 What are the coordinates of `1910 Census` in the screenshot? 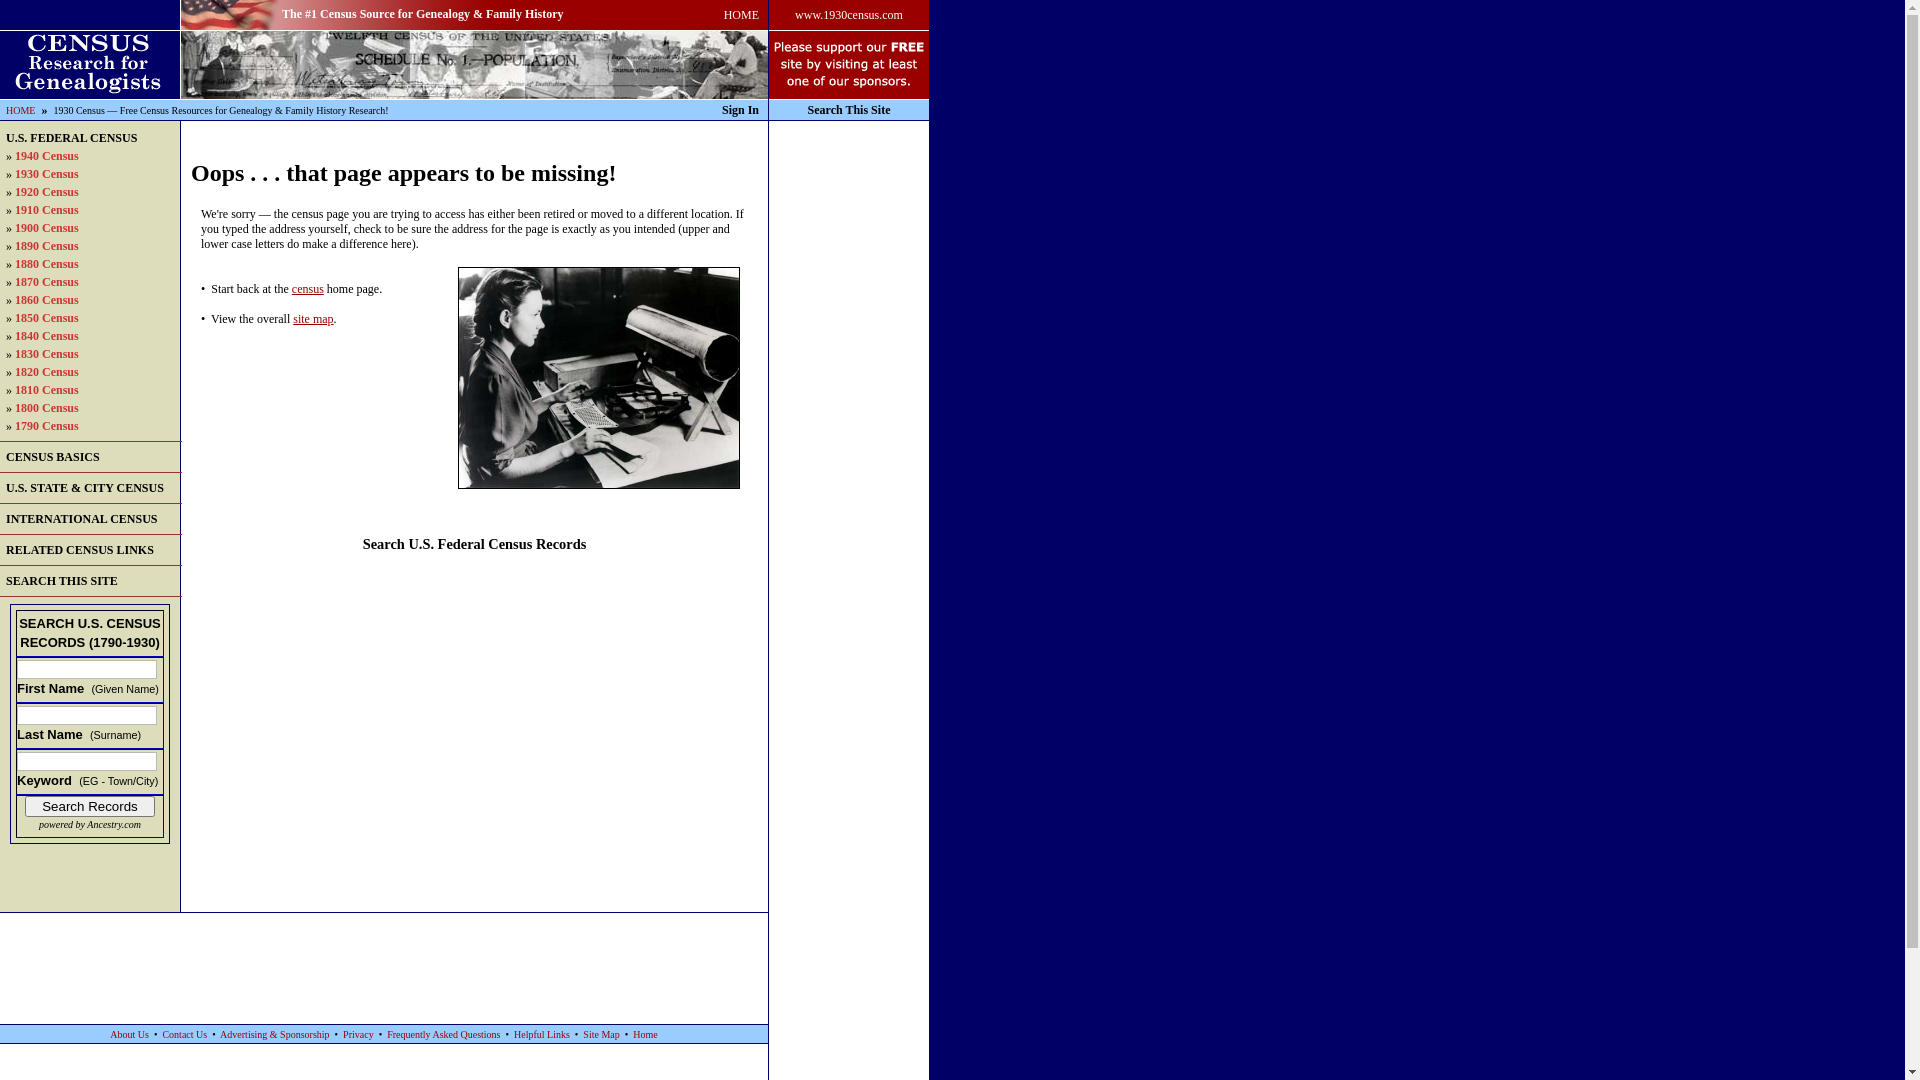 It's located at (47, 210).